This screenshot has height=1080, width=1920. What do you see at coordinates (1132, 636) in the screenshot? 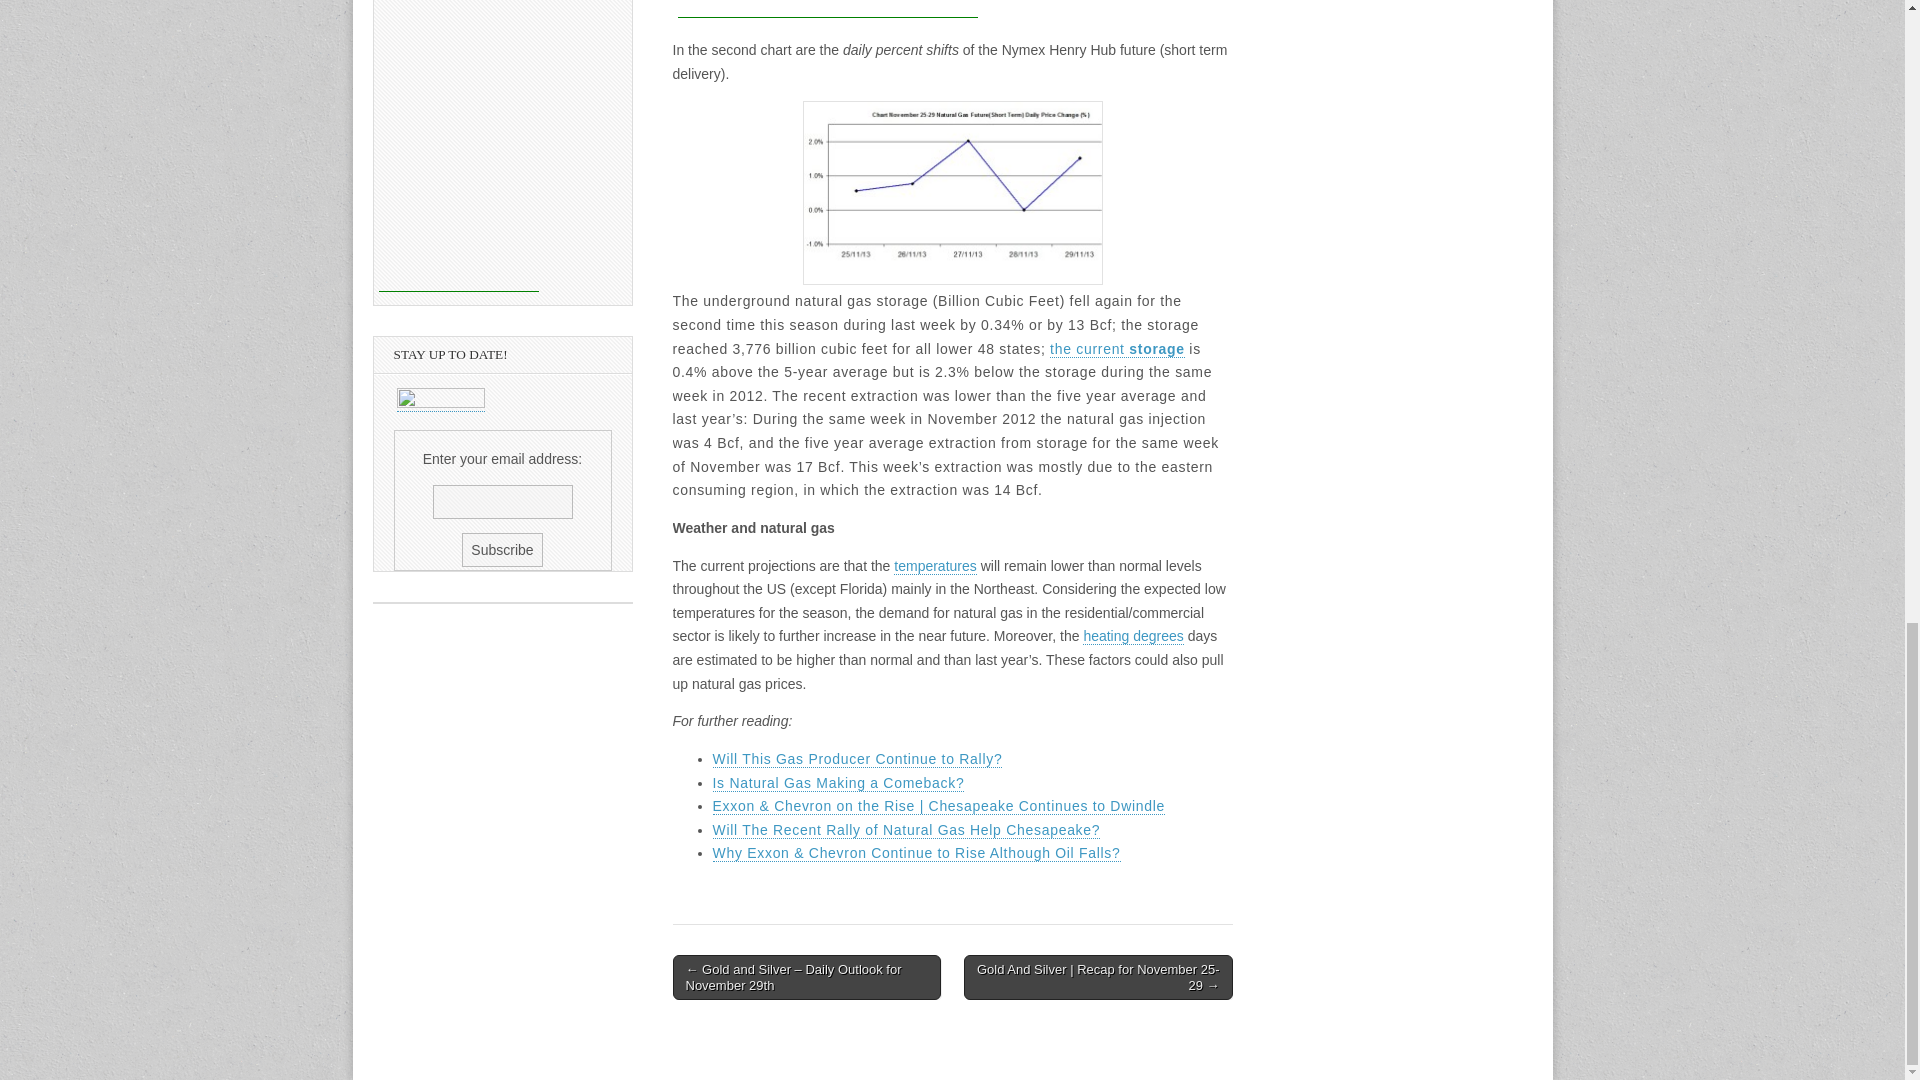
I see `heating degrees` at bounding box center [1132, 636].